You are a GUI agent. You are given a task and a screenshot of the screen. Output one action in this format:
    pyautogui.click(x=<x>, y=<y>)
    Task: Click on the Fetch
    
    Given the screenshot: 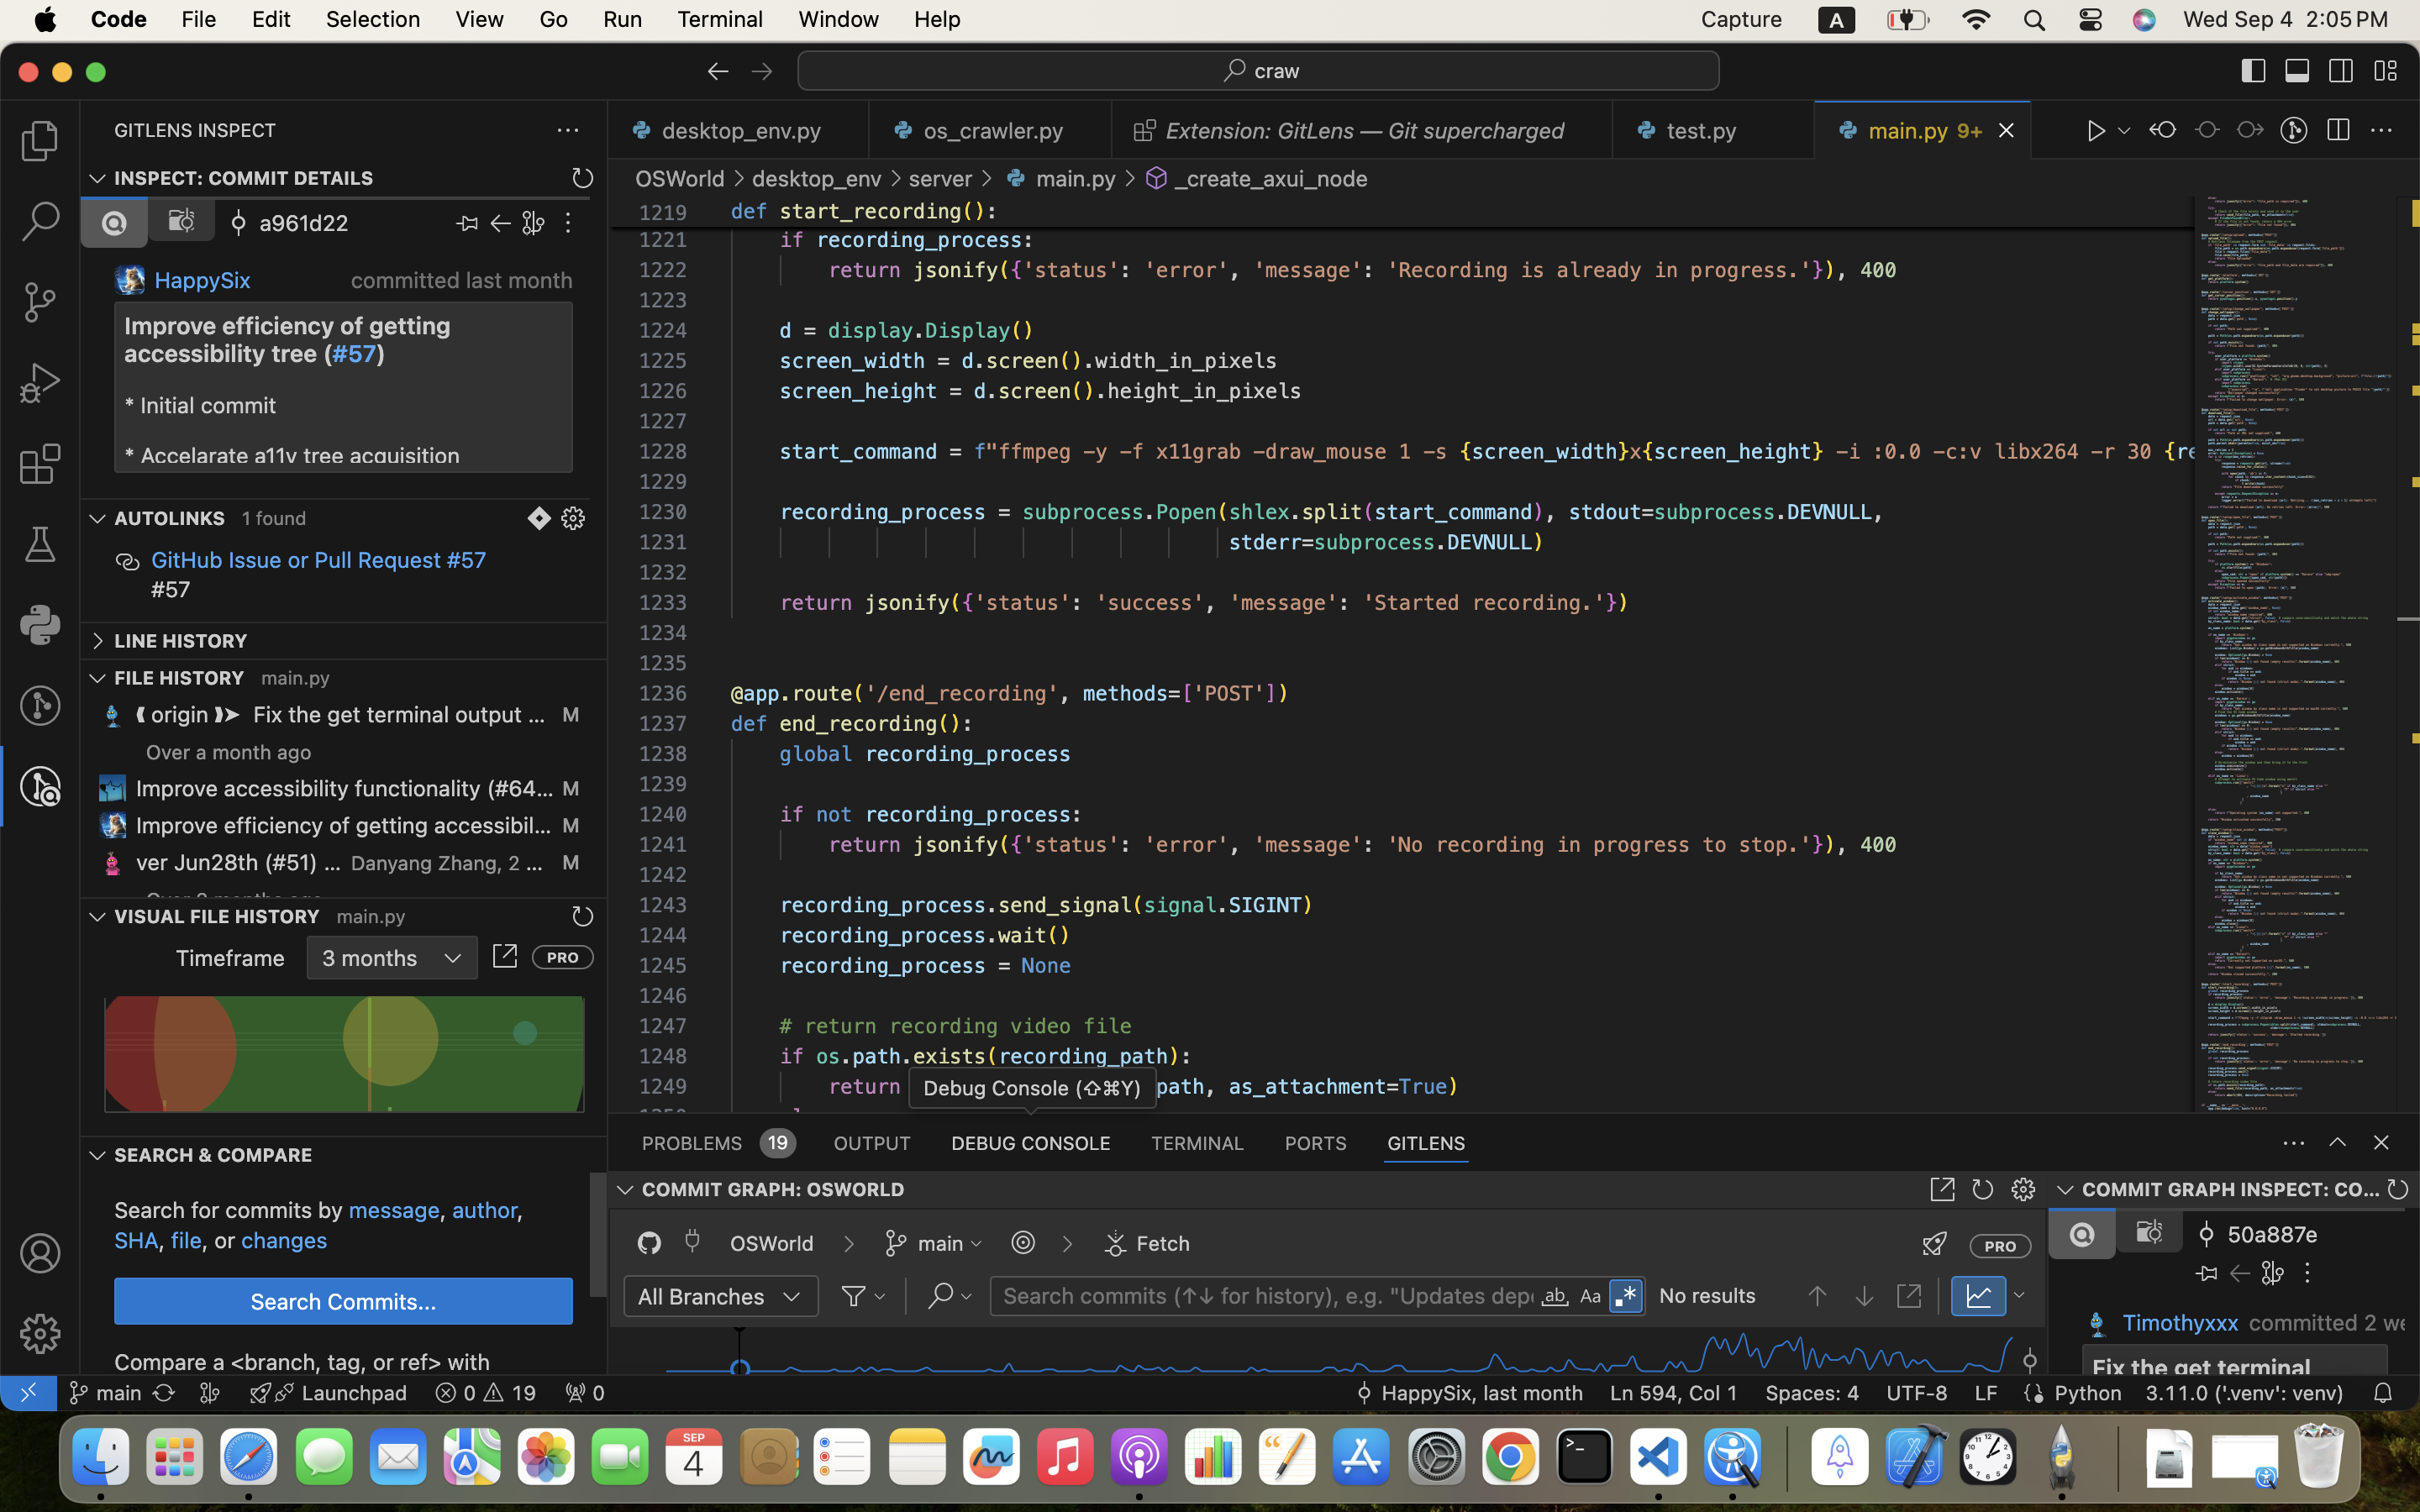 What is the action you would take?
    pyautogui.click(x=1164, y=1243)
    